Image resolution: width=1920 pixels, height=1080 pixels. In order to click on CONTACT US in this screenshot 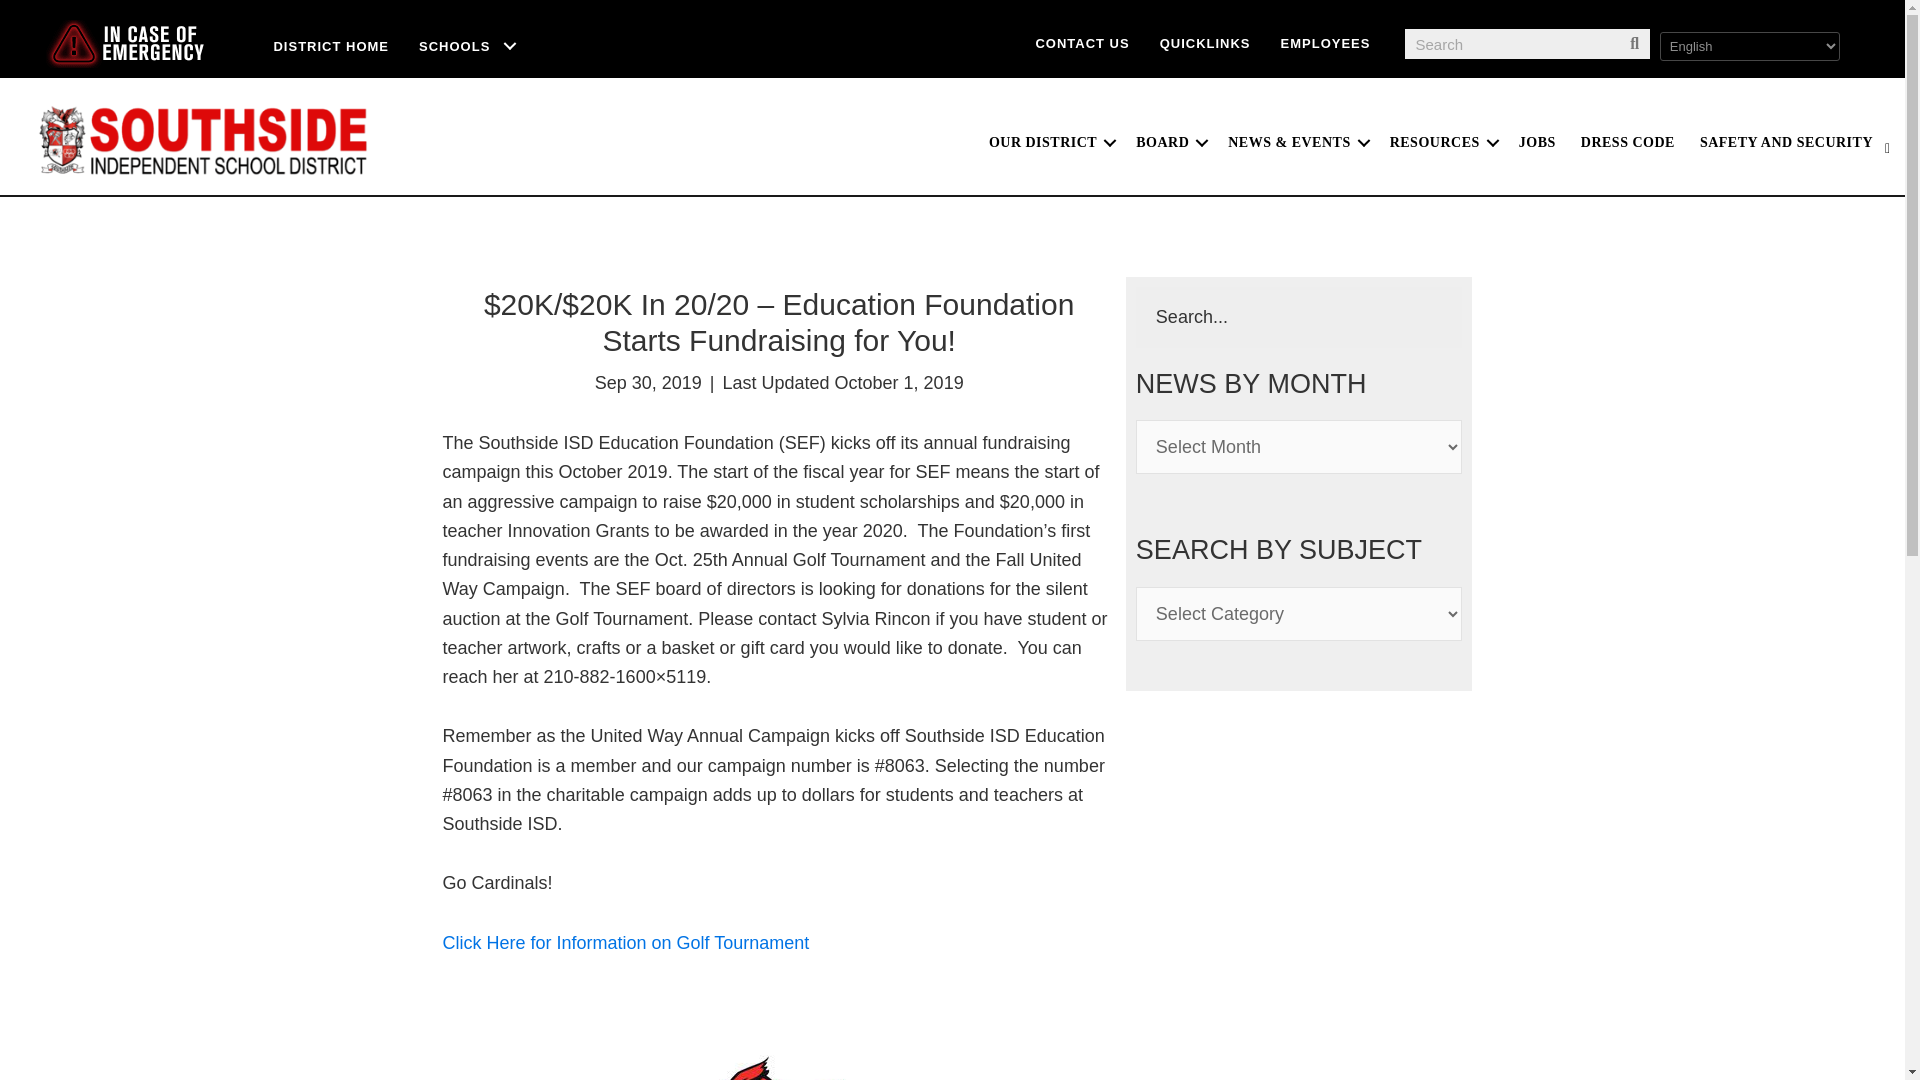, I will do `click(1082, 42)`.